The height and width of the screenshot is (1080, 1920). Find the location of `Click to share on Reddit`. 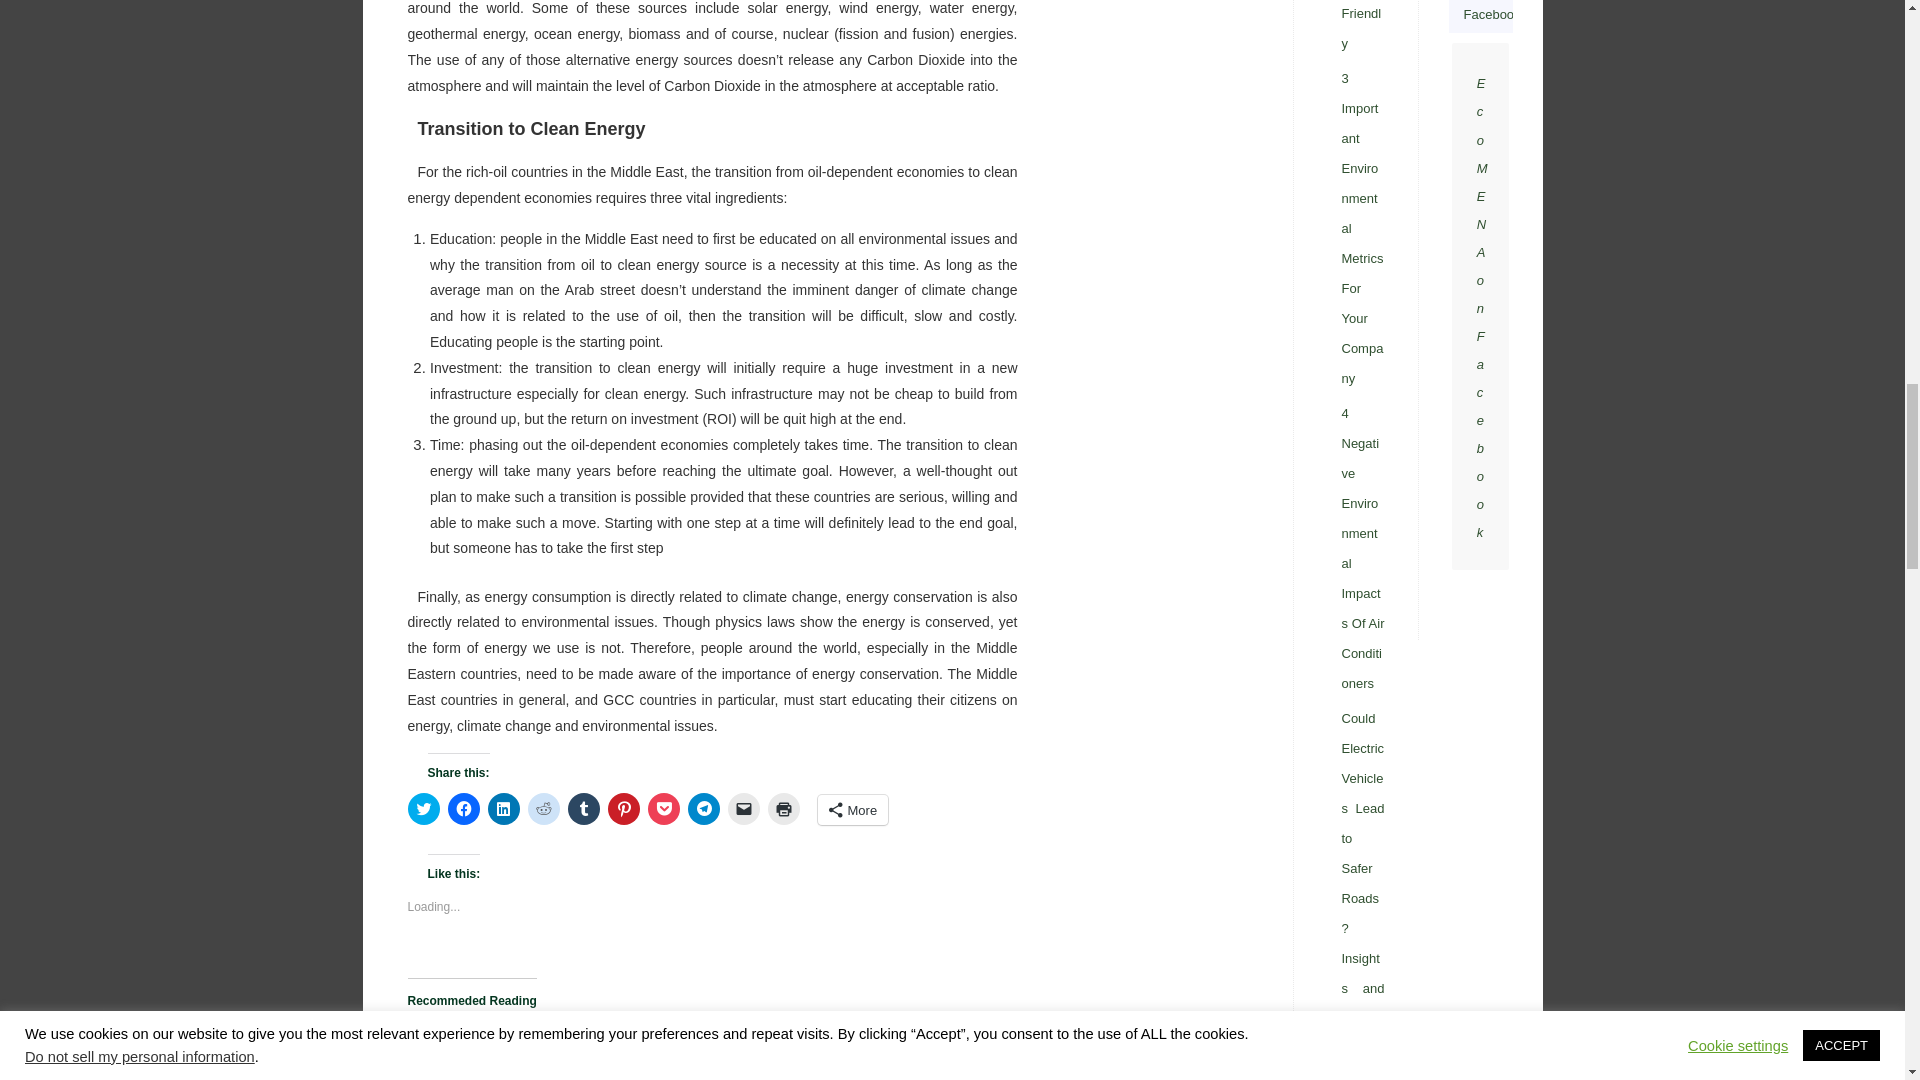

Click to share on Reddit is located at coordinates (544, 808).